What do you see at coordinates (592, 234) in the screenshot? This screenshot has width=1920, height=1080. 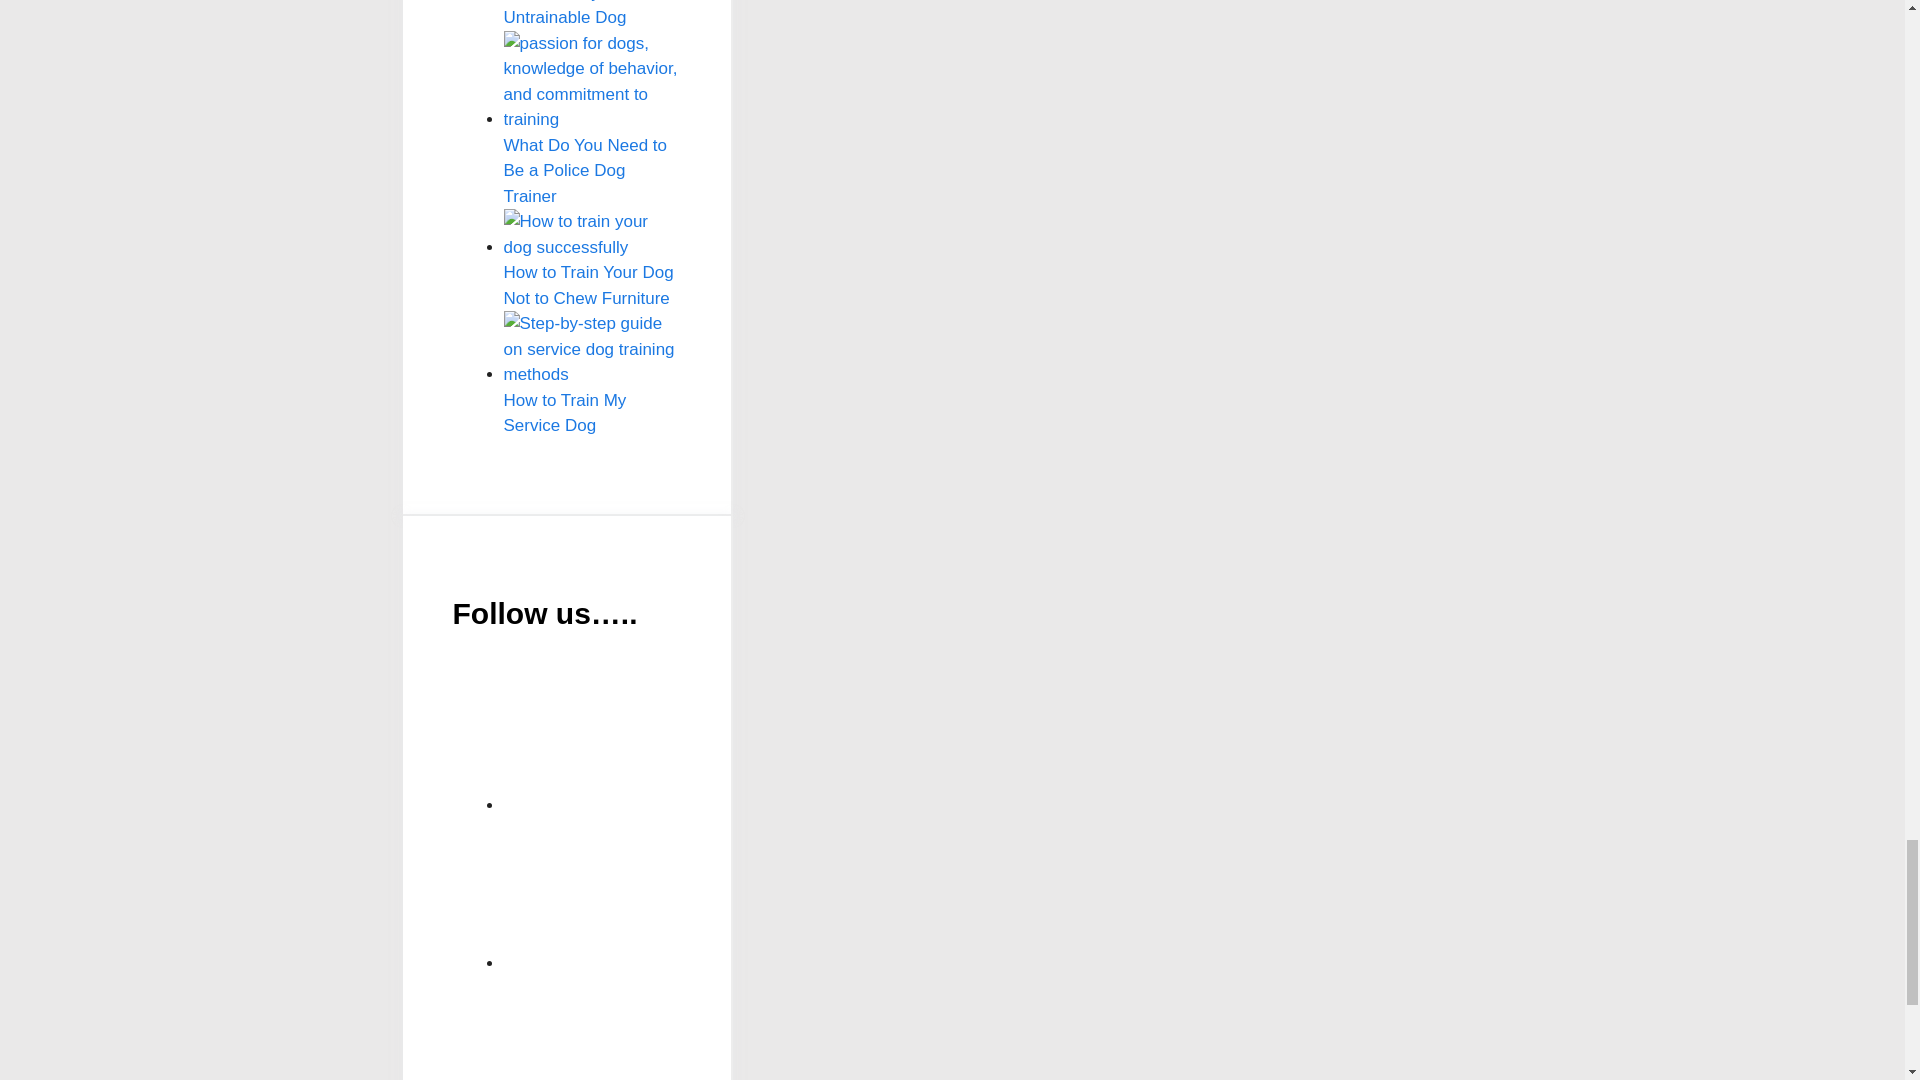 I see `How to Train Your Dog Not to Chew Furniture 7` at bounding box center [592, 234].